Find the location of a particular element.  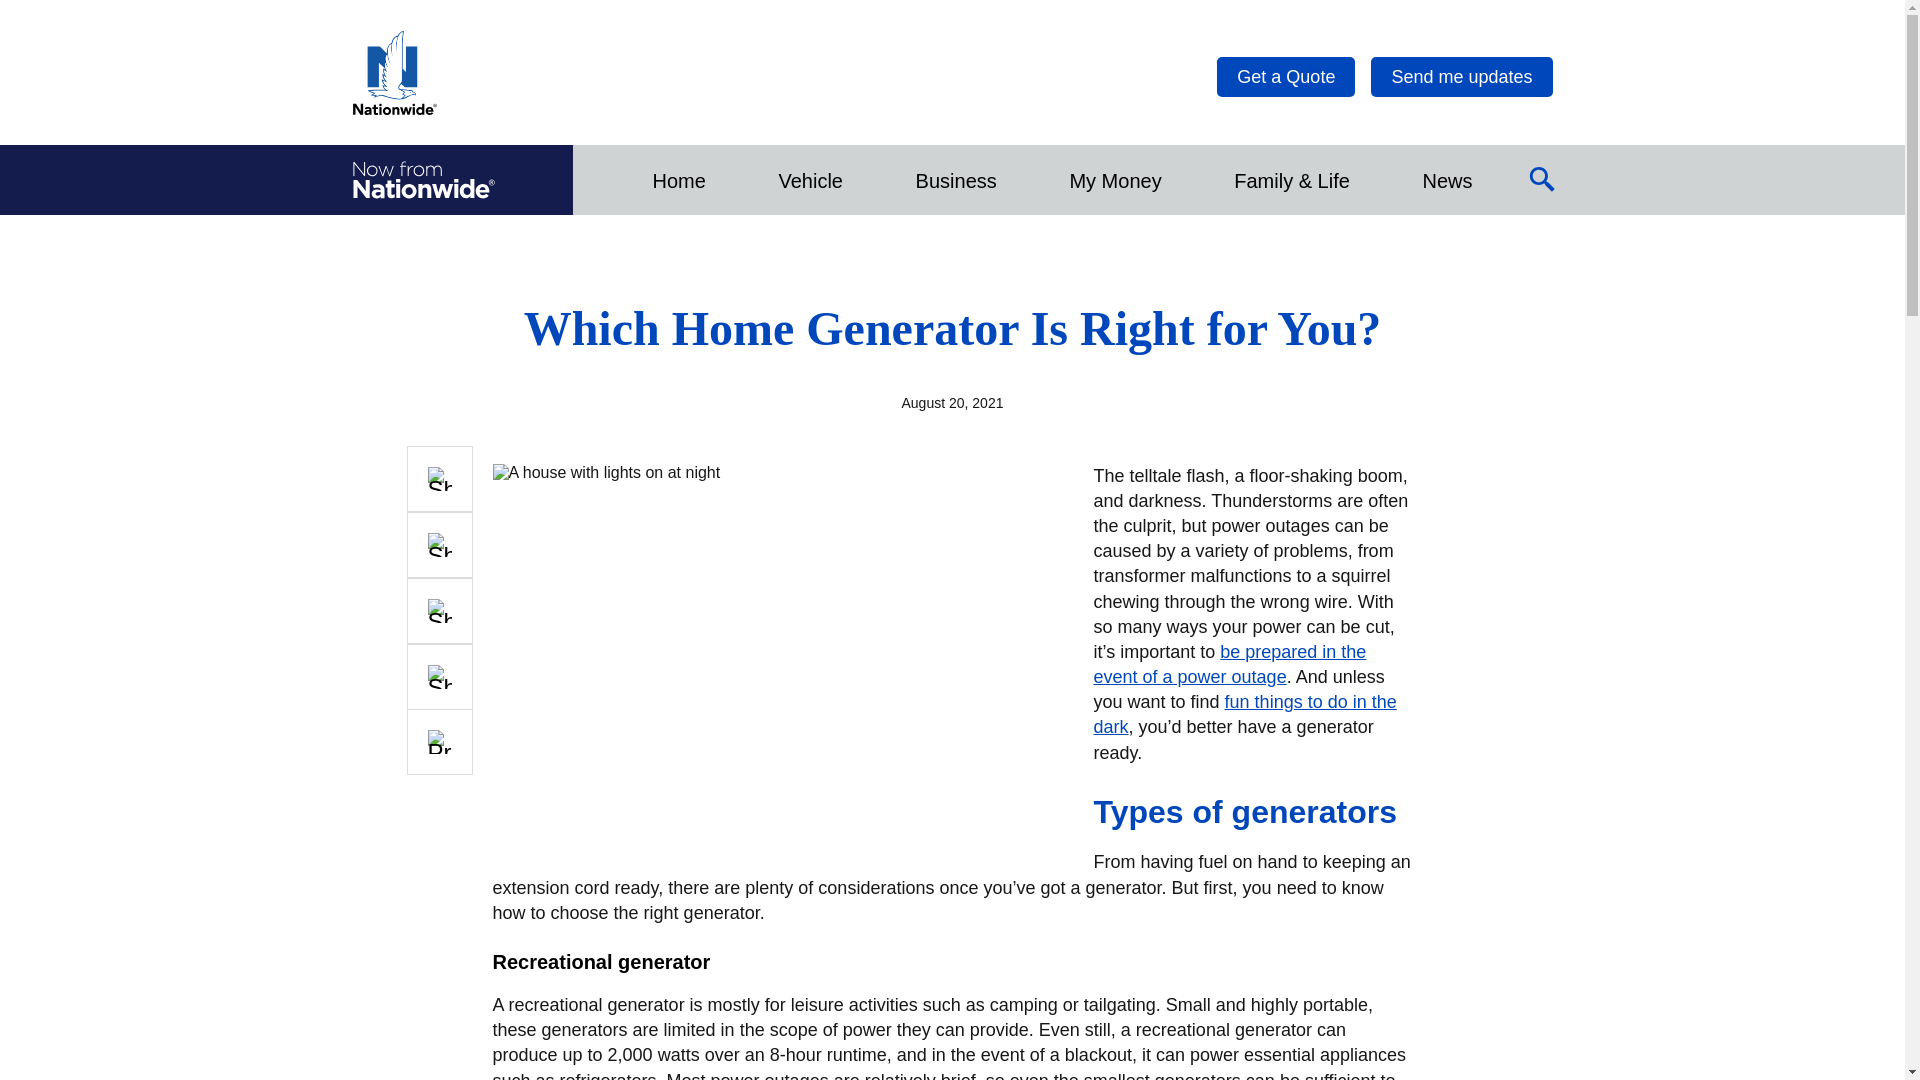

Vehicle is located at coordinates (810, 179).